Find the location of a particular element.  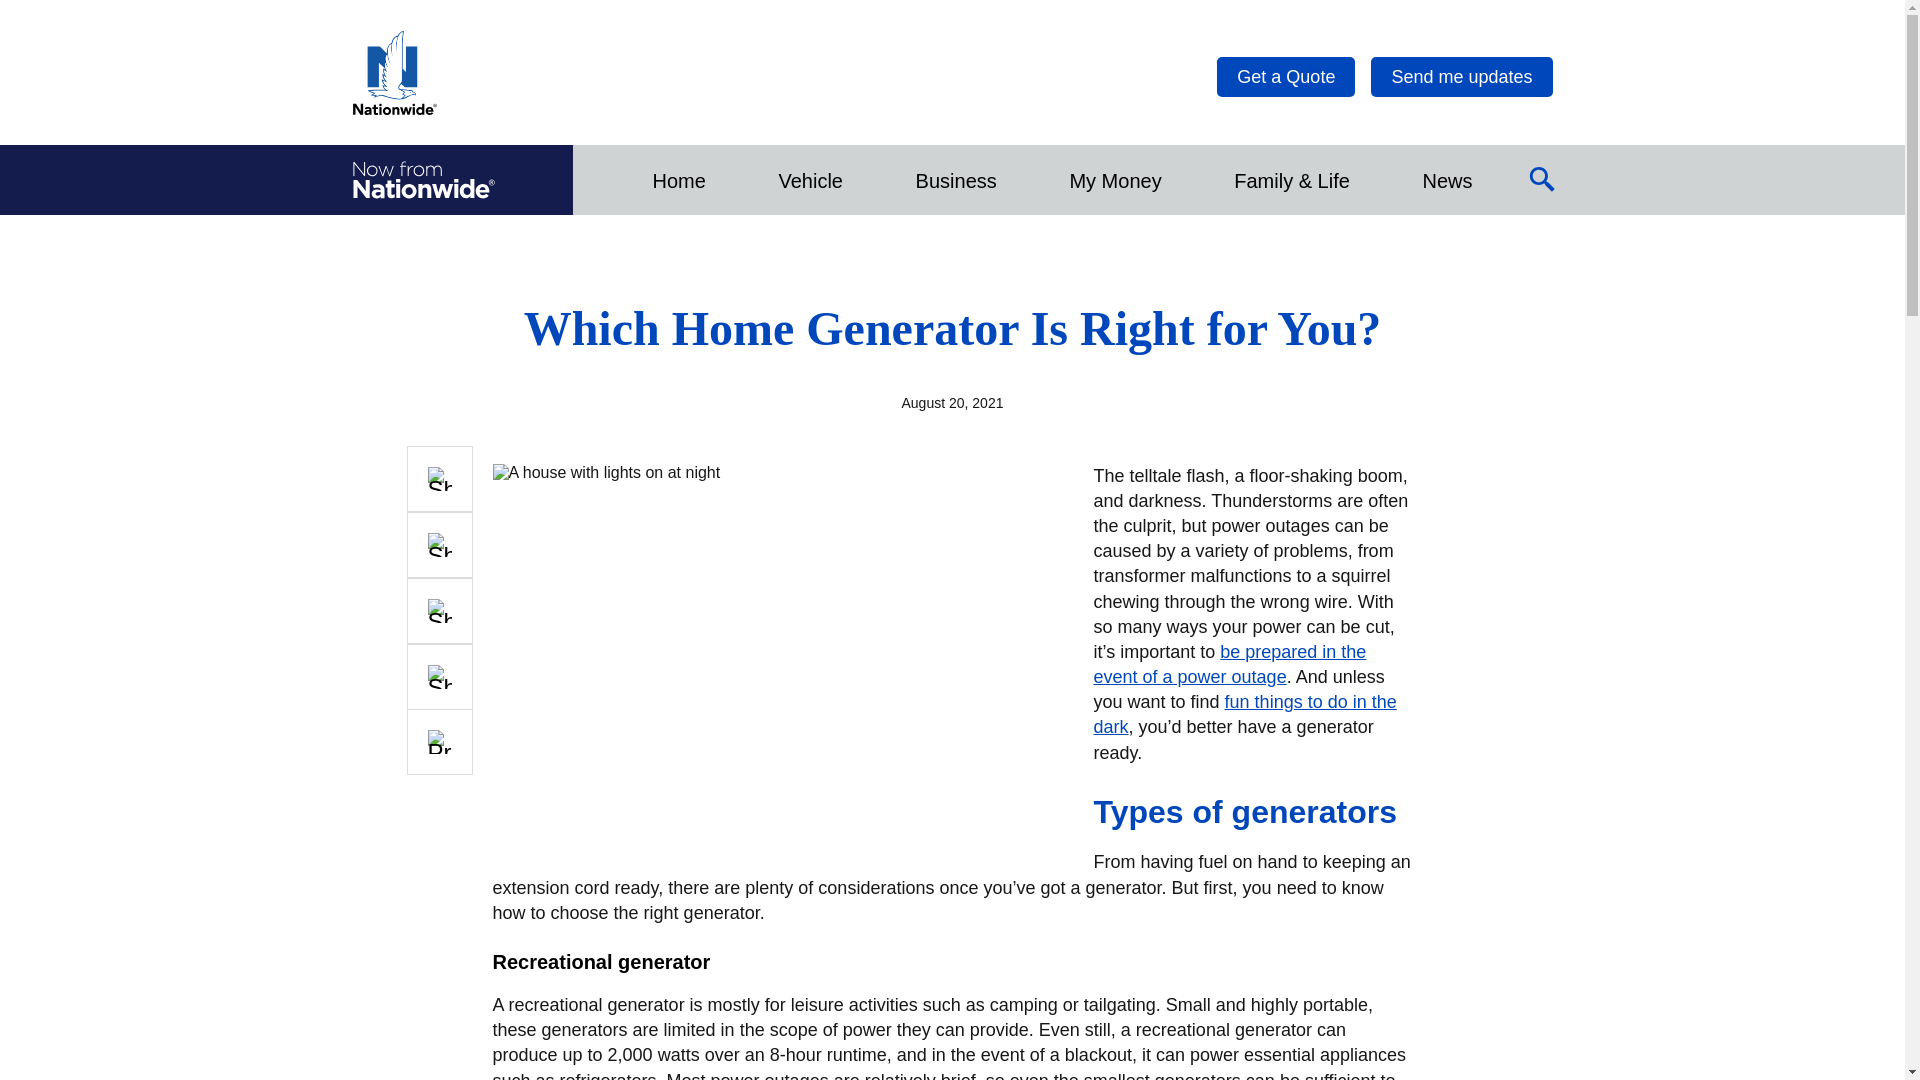

Vehicle is located at coordinates (810, 179).